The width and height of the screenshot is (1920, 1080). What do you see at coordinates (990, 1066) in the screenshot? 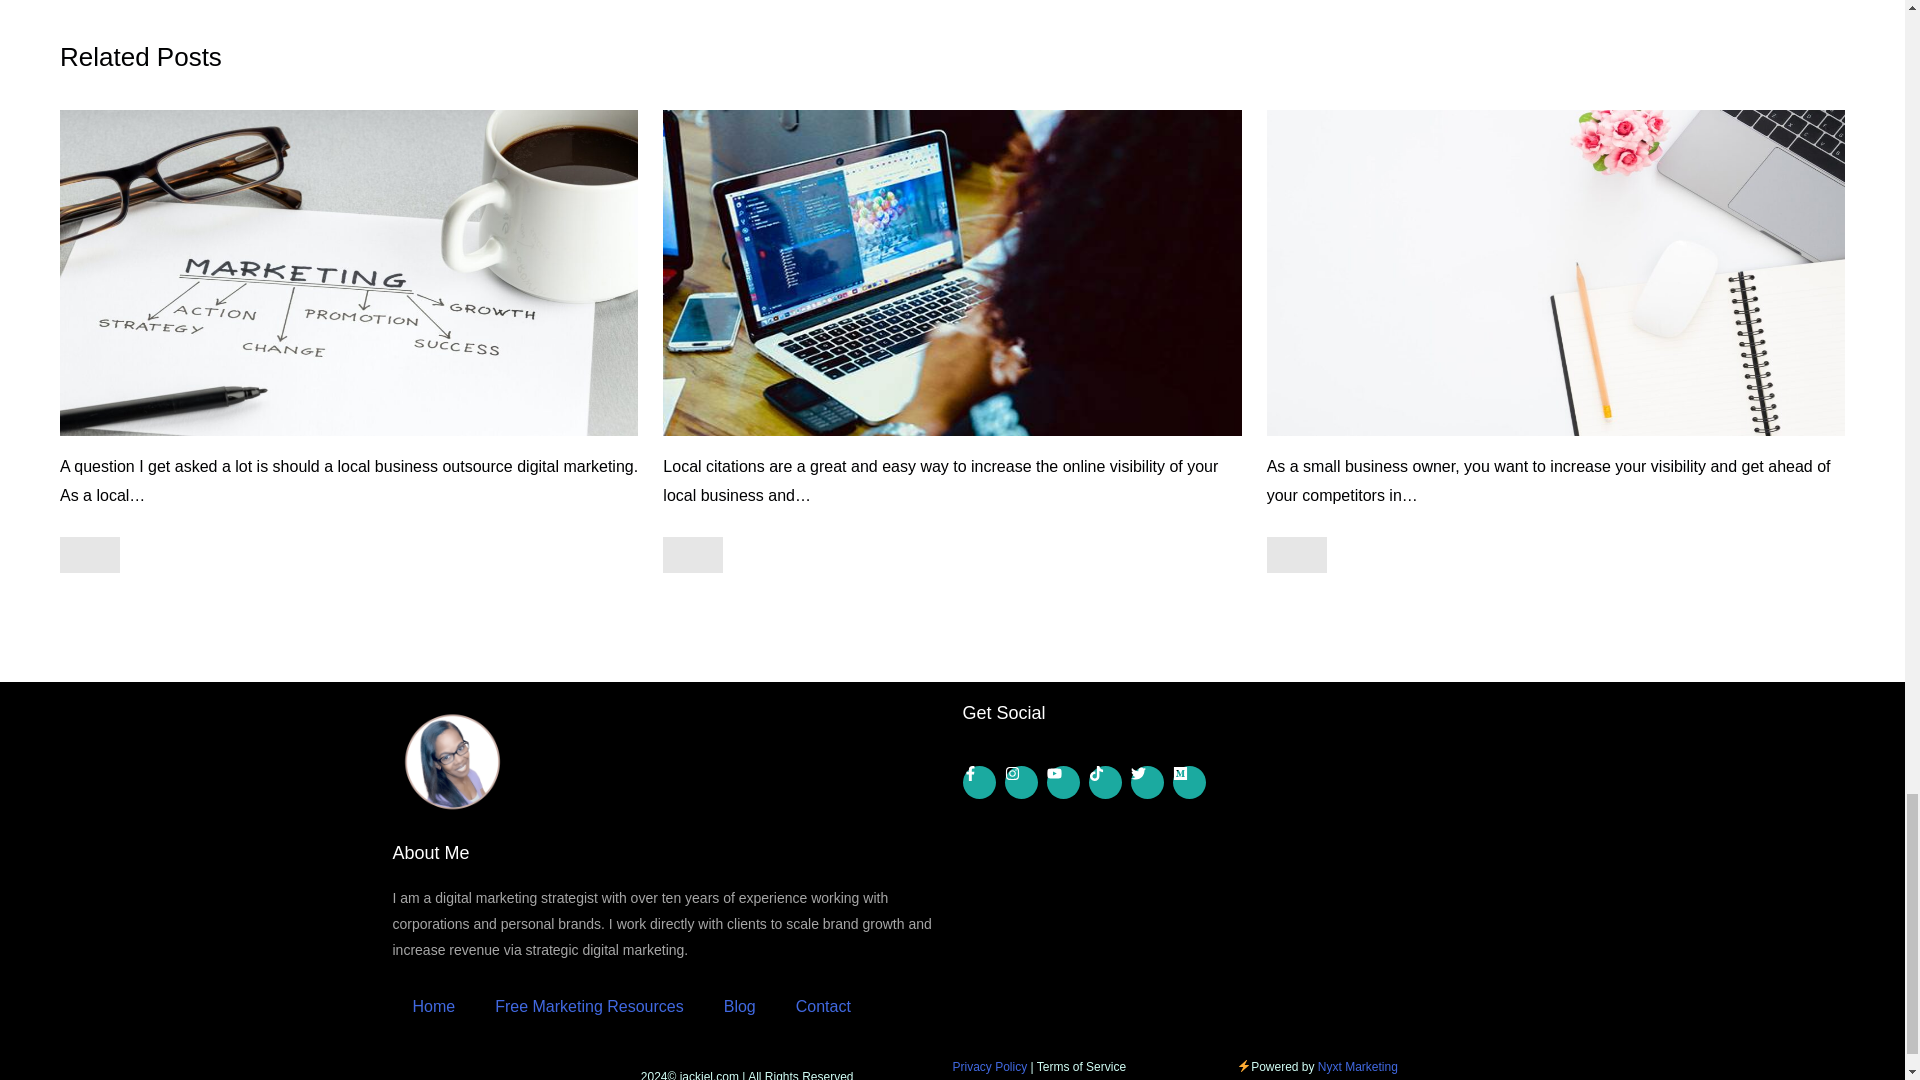
I see `Privacy Policy` at bounding box center [990, 1066].